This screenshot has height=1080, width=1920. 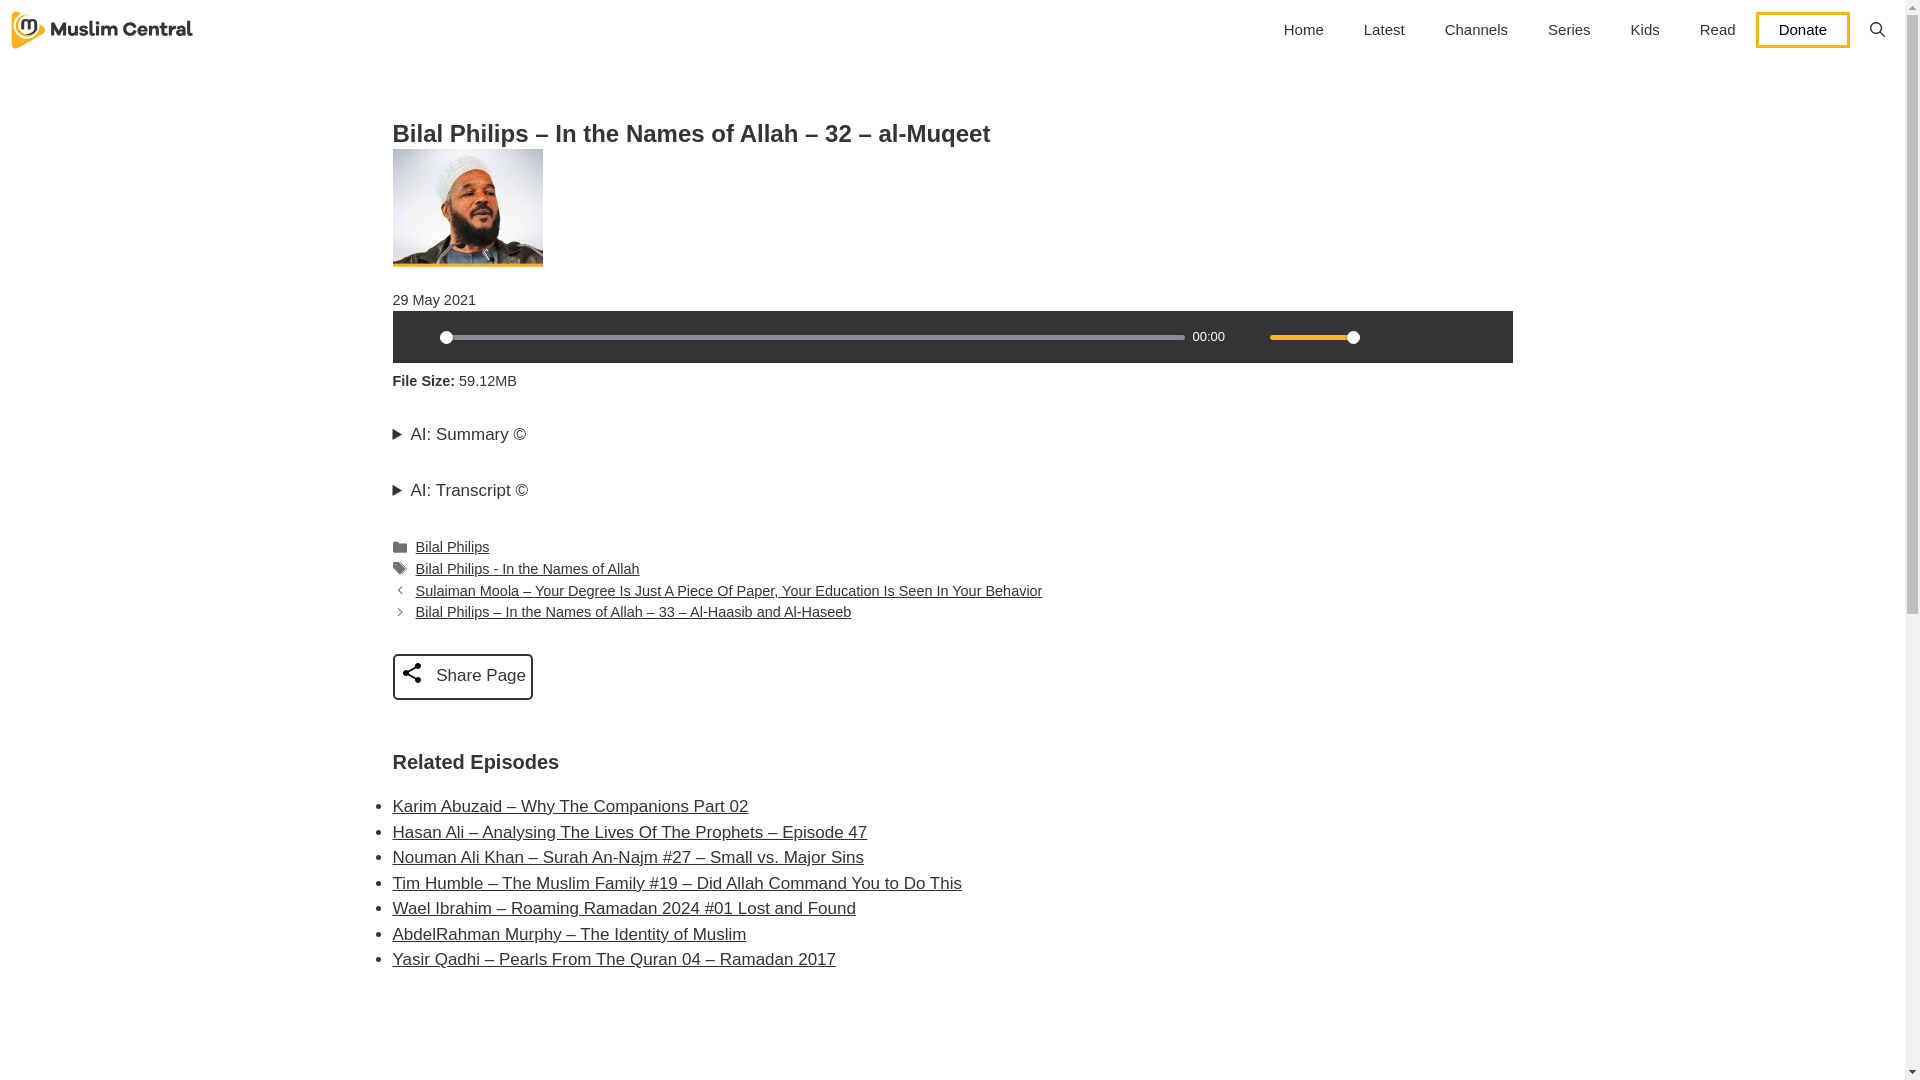 I want to click on Latest, so click(x=1384, y=30).